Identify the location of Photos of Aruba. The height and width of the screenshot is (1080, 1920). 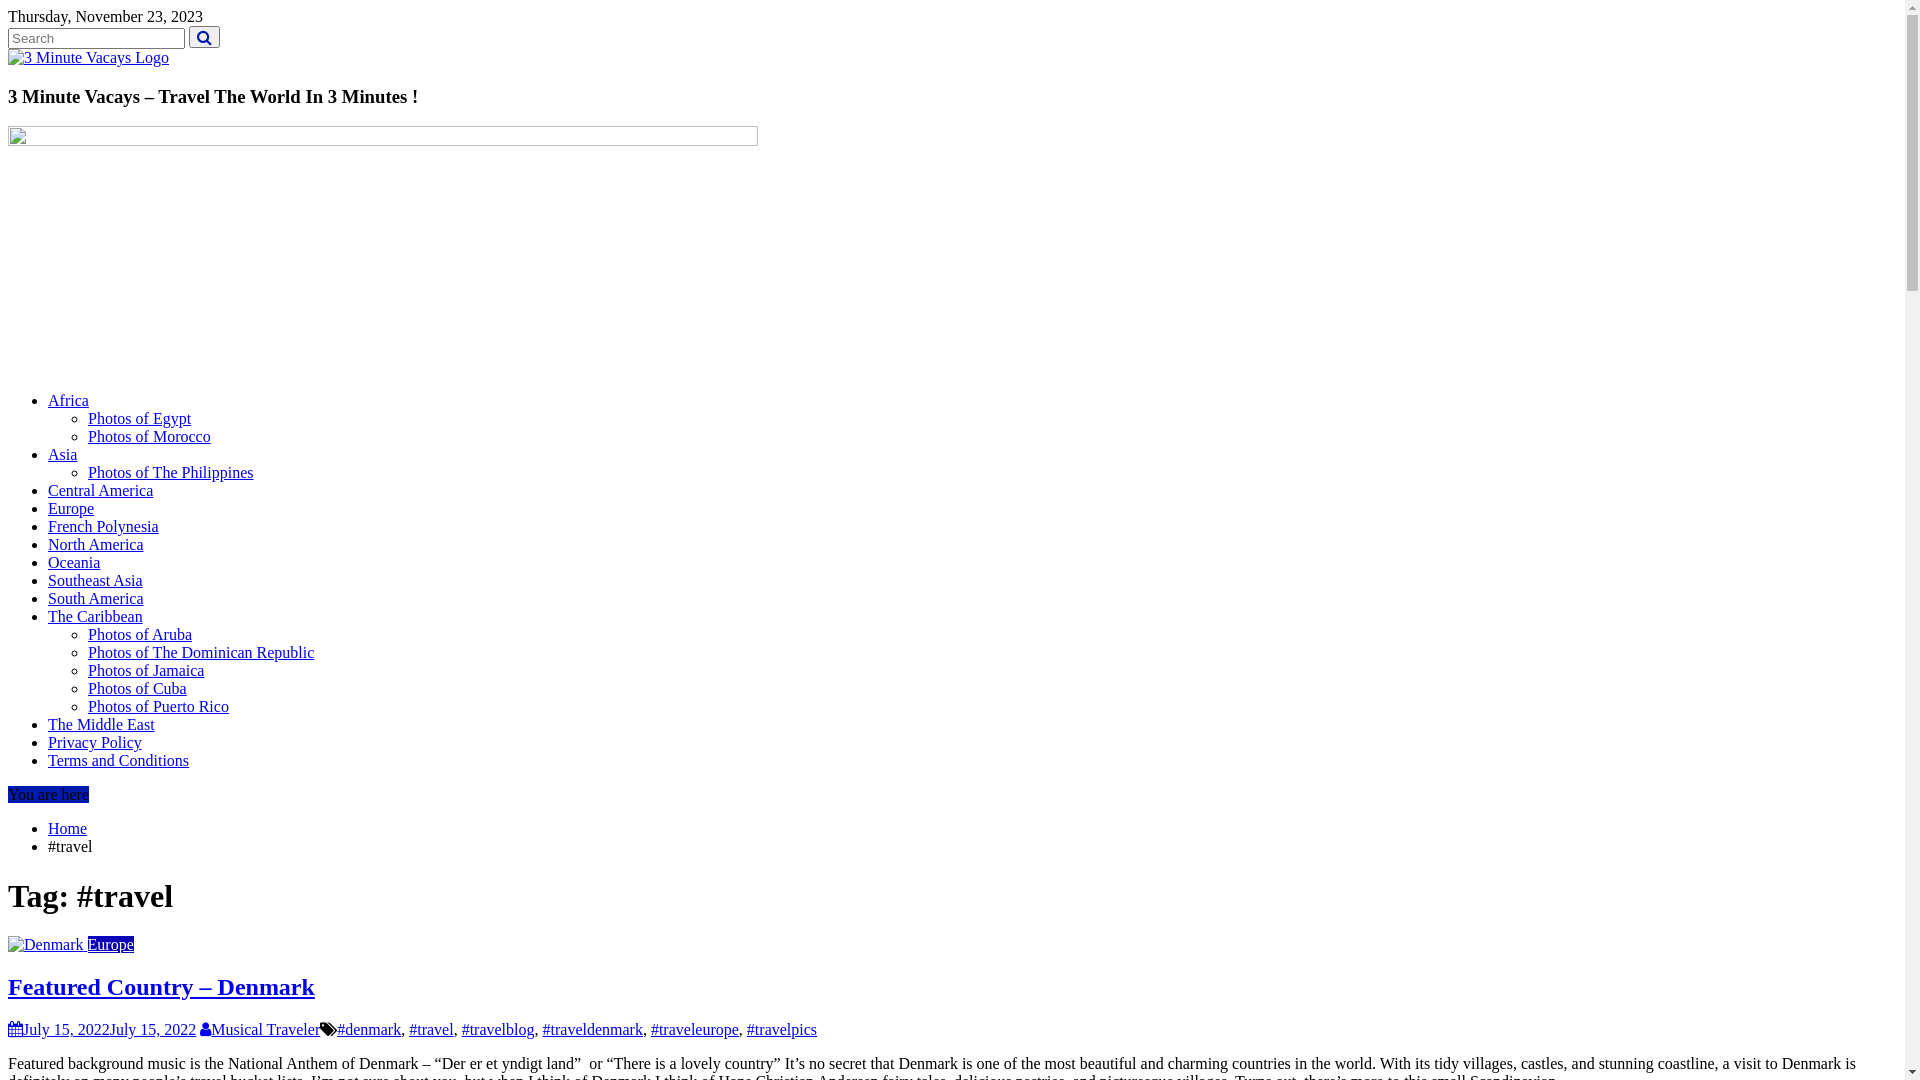
(140, 634).